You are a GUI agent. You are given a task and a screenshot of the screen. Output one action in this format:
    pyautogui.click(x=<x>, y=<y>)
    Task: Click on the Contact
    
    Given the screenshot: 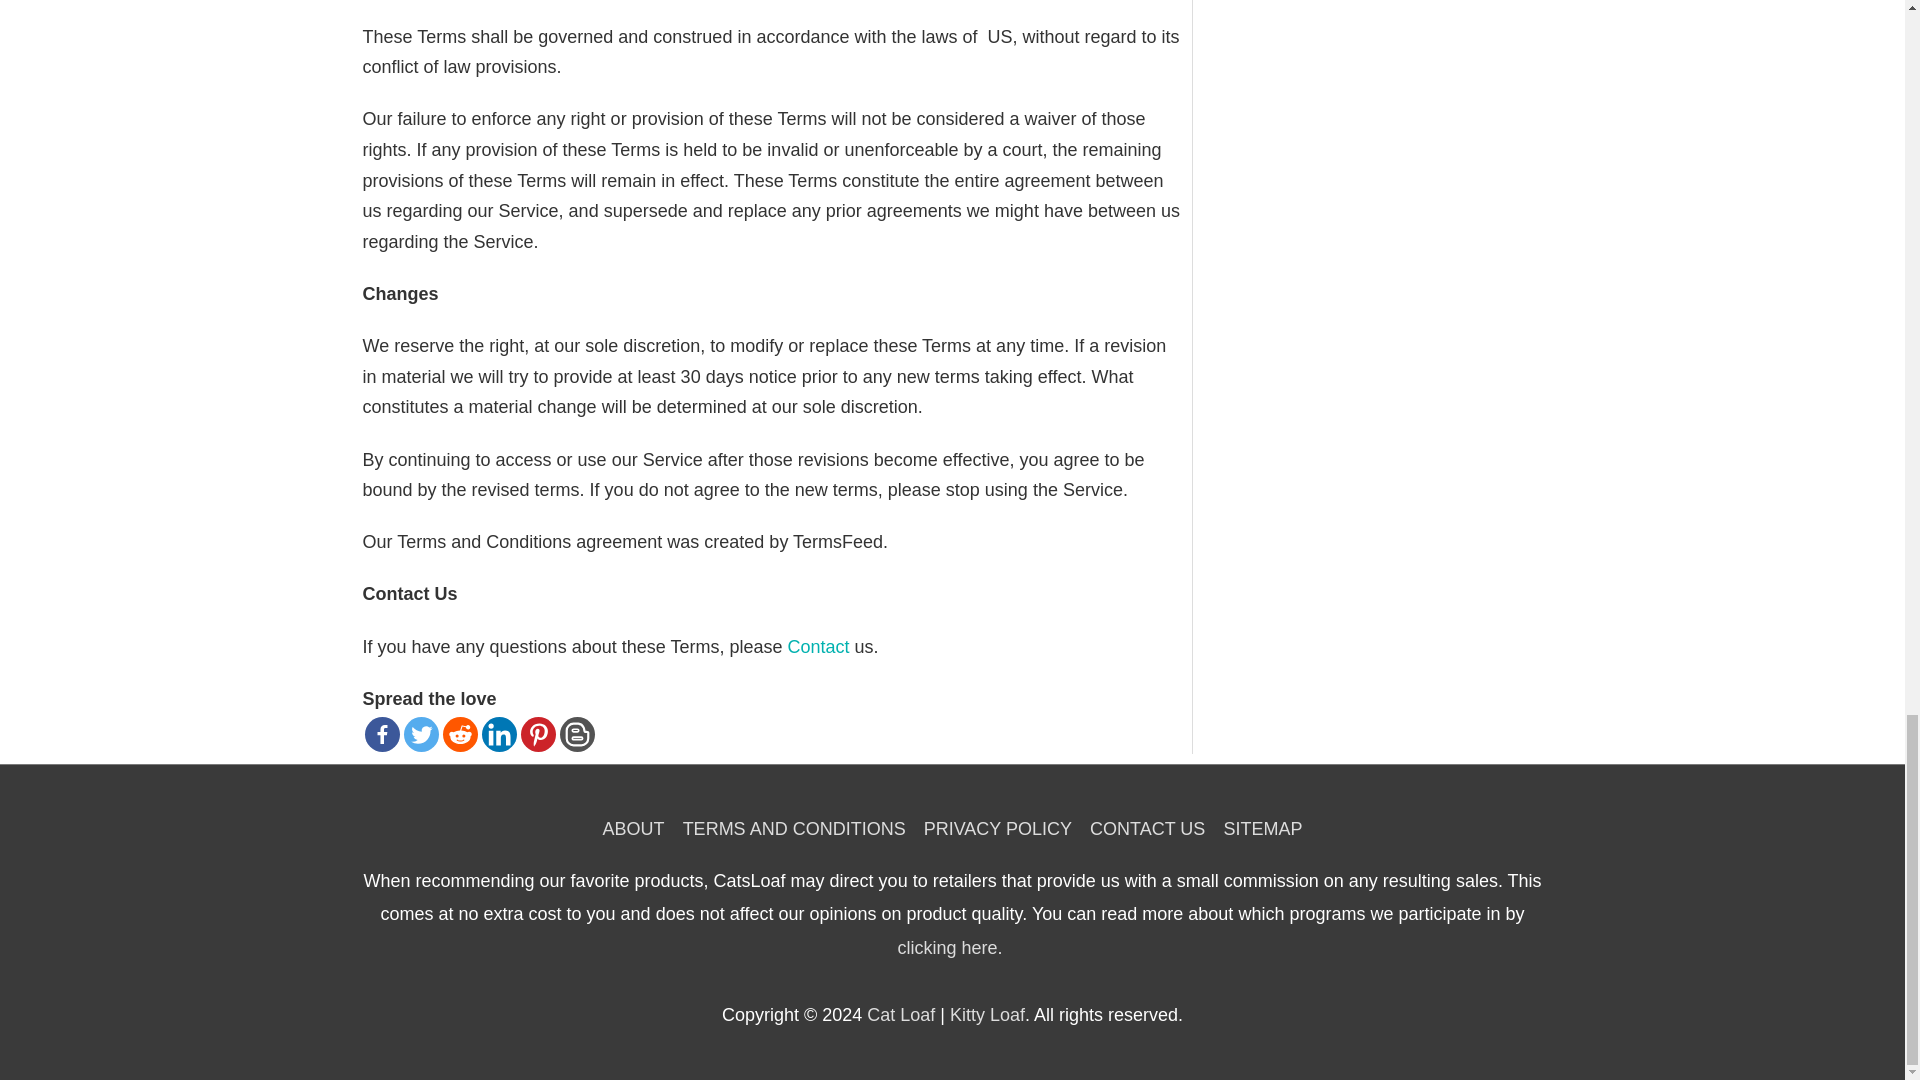 What is the action you would take?
    pyautogui.click(x=818, y=646)
    